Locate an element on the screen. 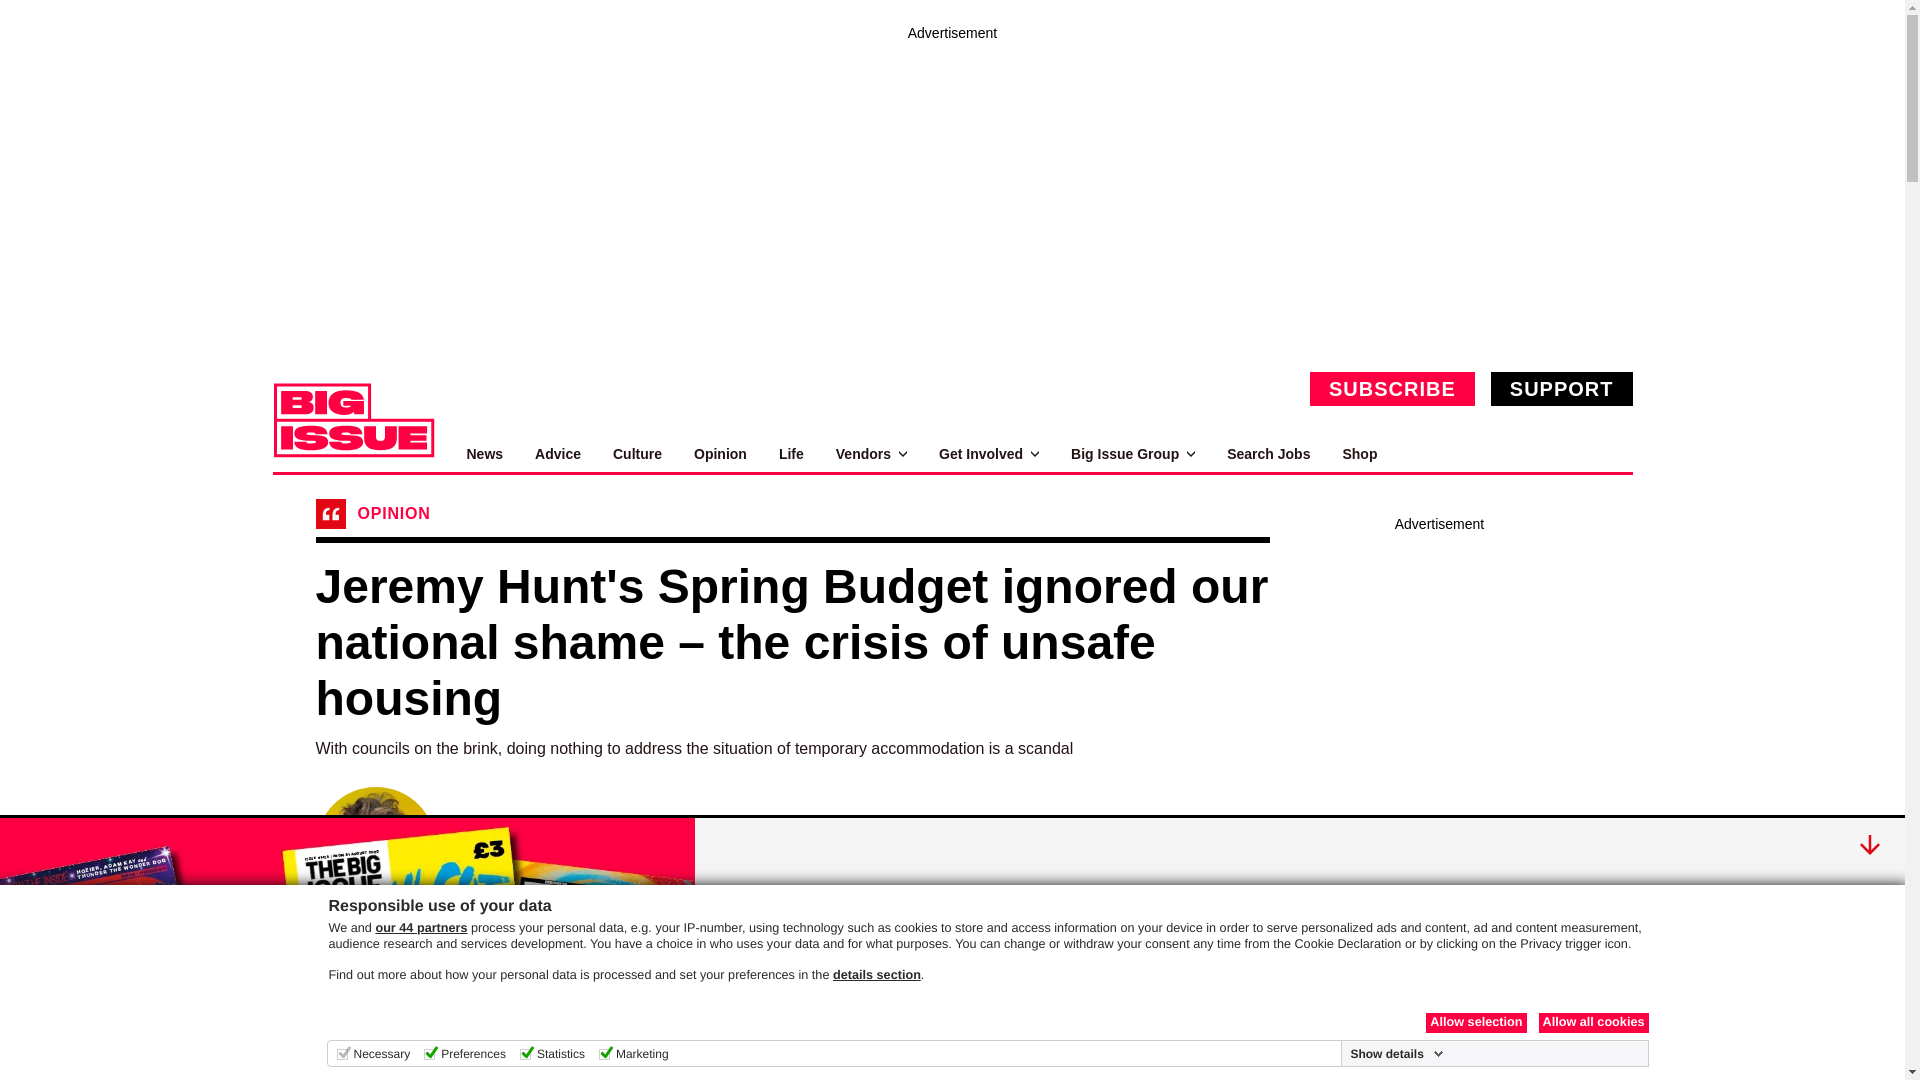 Image resolution: width=1920 pixels, height=1080 pixels. our 44 partners is located at coordinates (420, 928).